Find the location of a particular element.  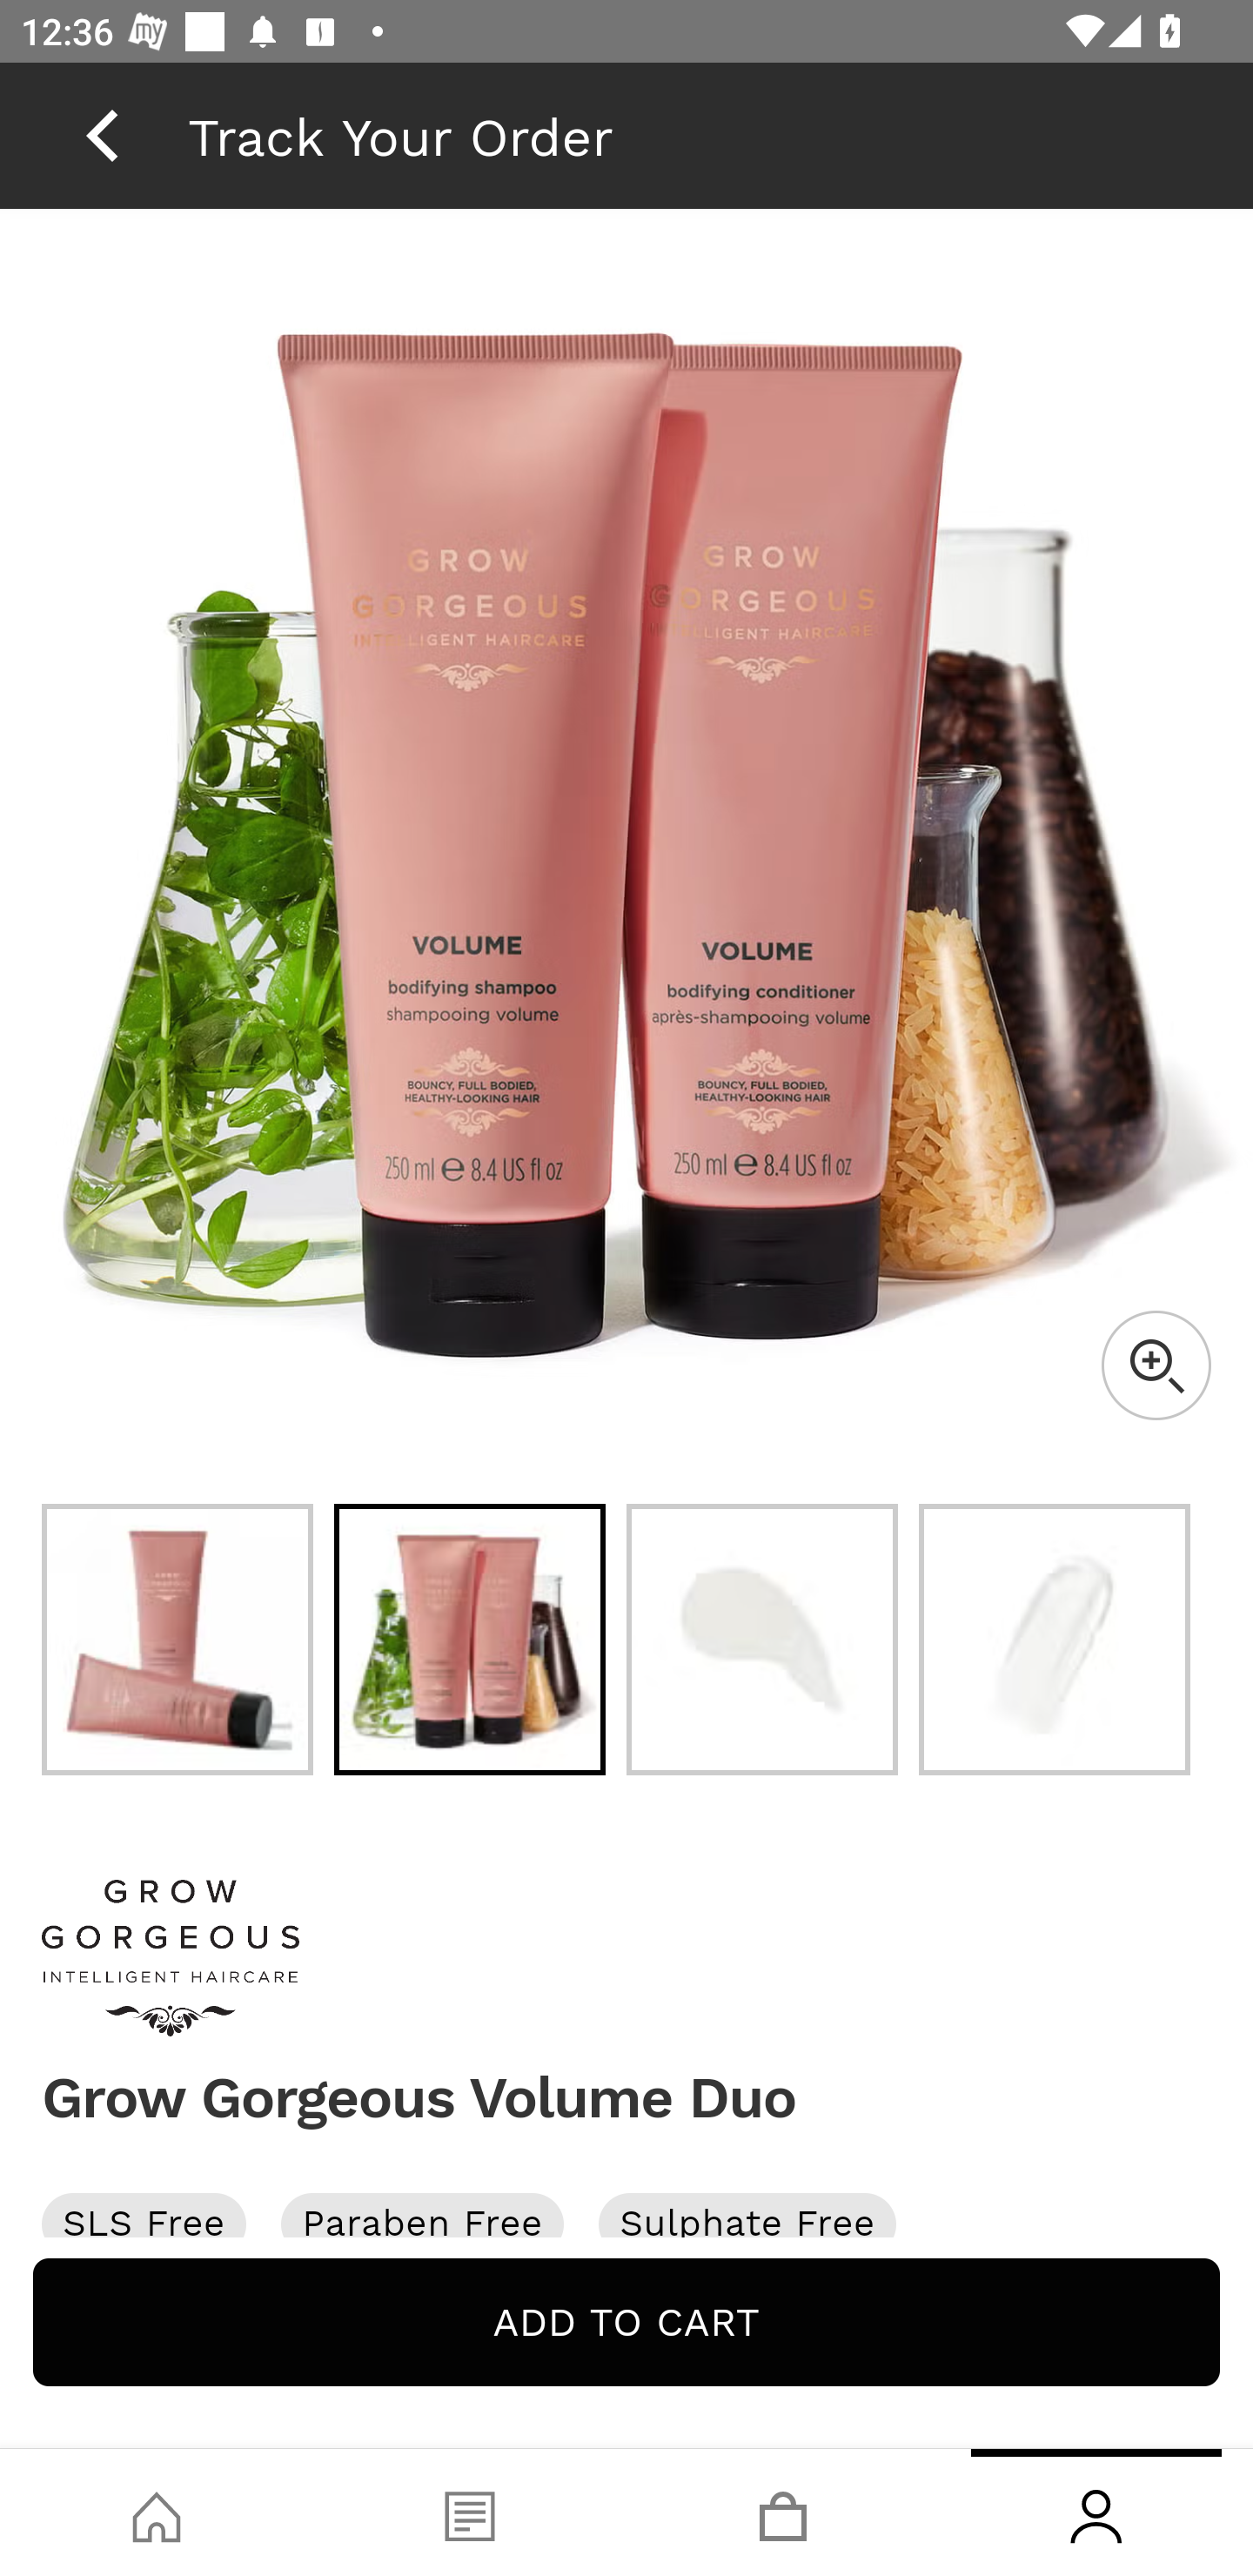

Open image 2 - Grow Gorgeous Volume Duo is located at coordinates (470, 1640).